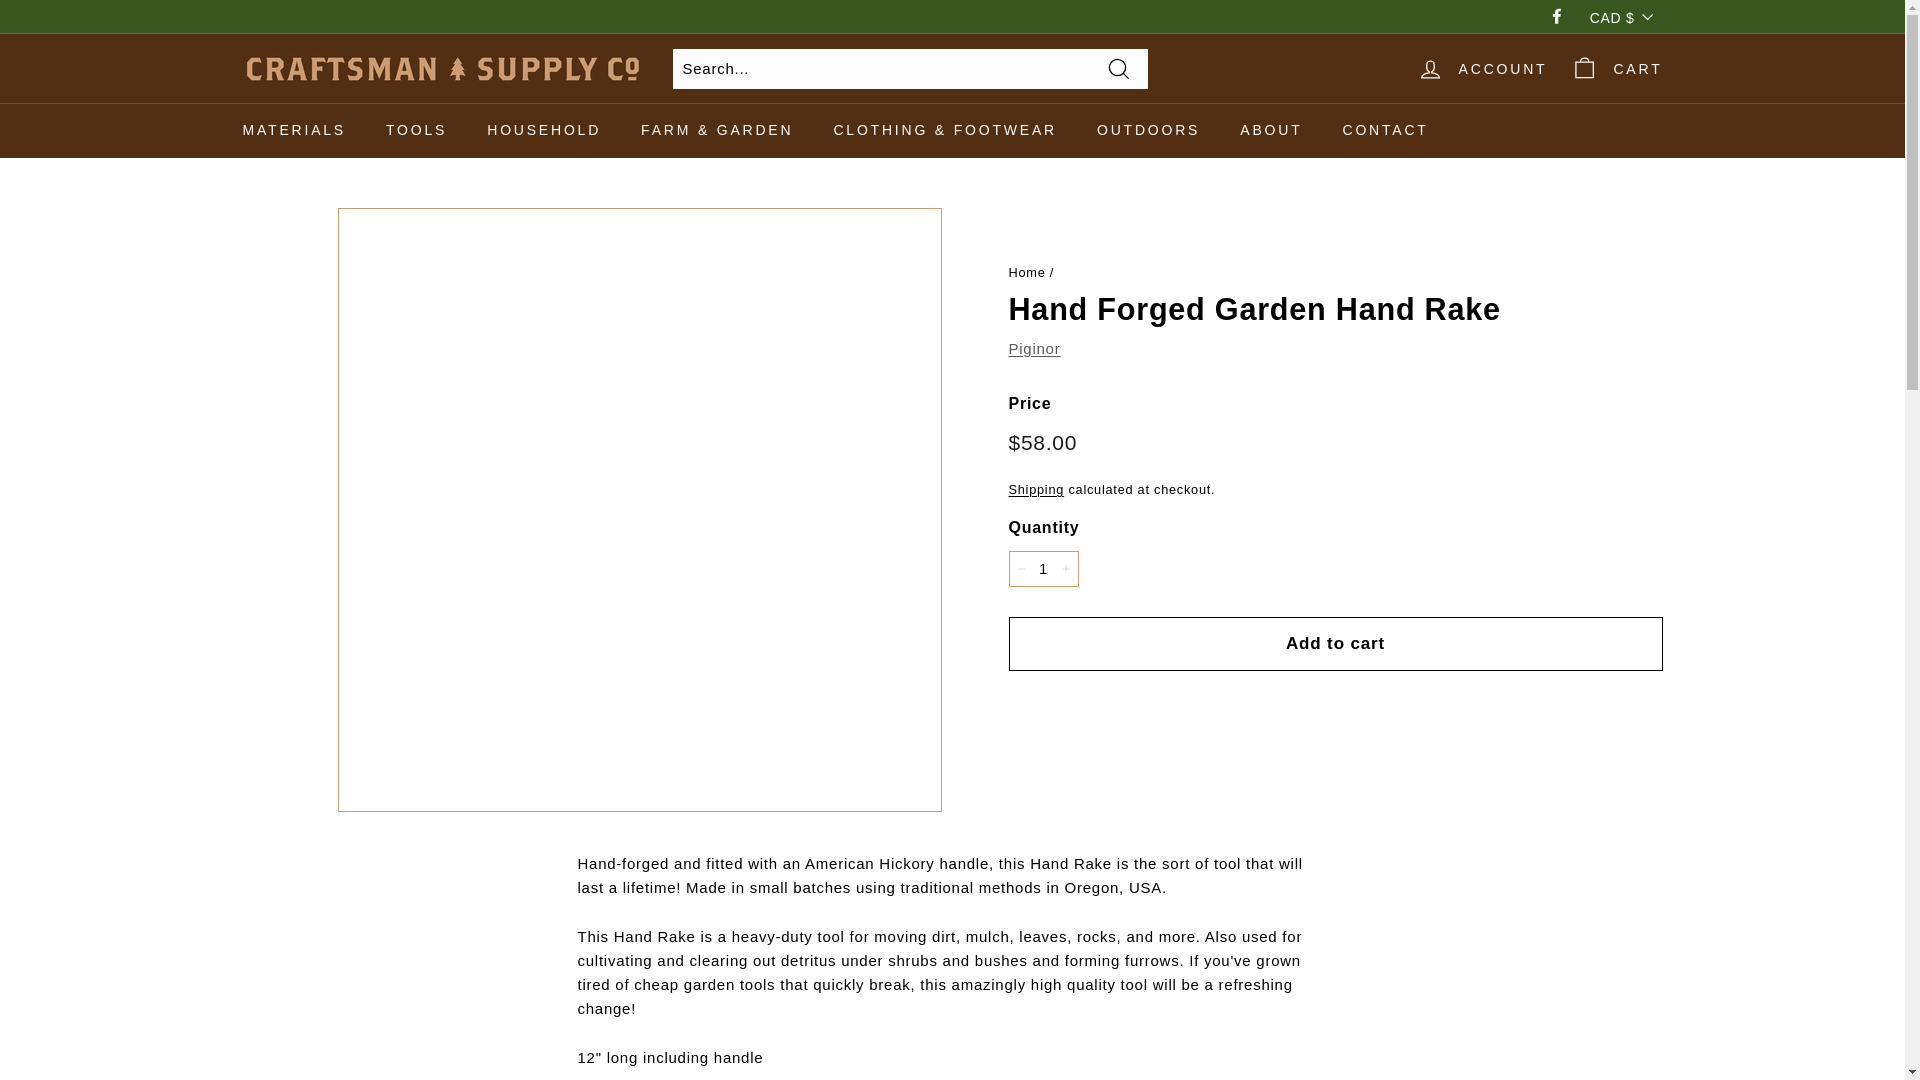 The height and width of the screenshot is (1080, 1920). I want to click on Piginor, so click(1034, 348).